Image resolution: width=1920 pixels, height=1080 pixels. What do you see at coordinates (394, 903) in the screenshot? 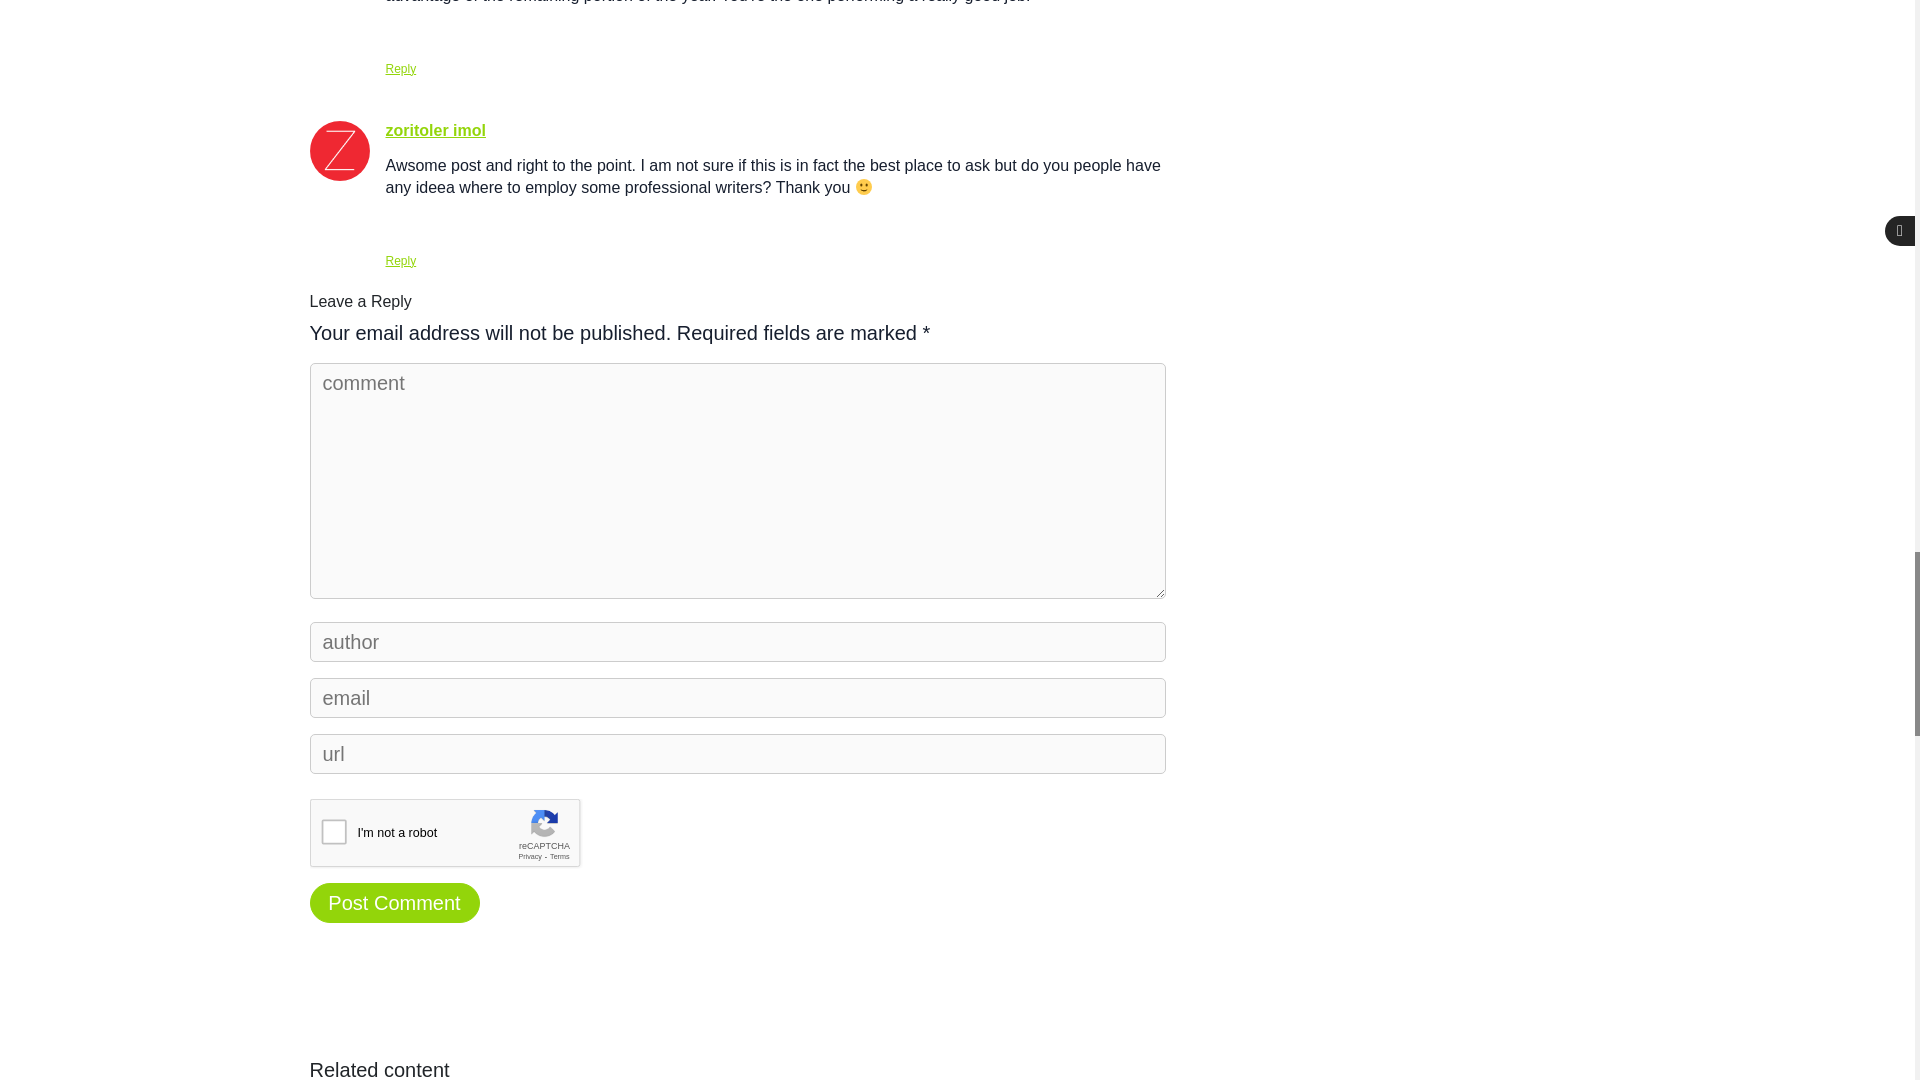
I see `Post Comment` at bounding box center [394, 903].